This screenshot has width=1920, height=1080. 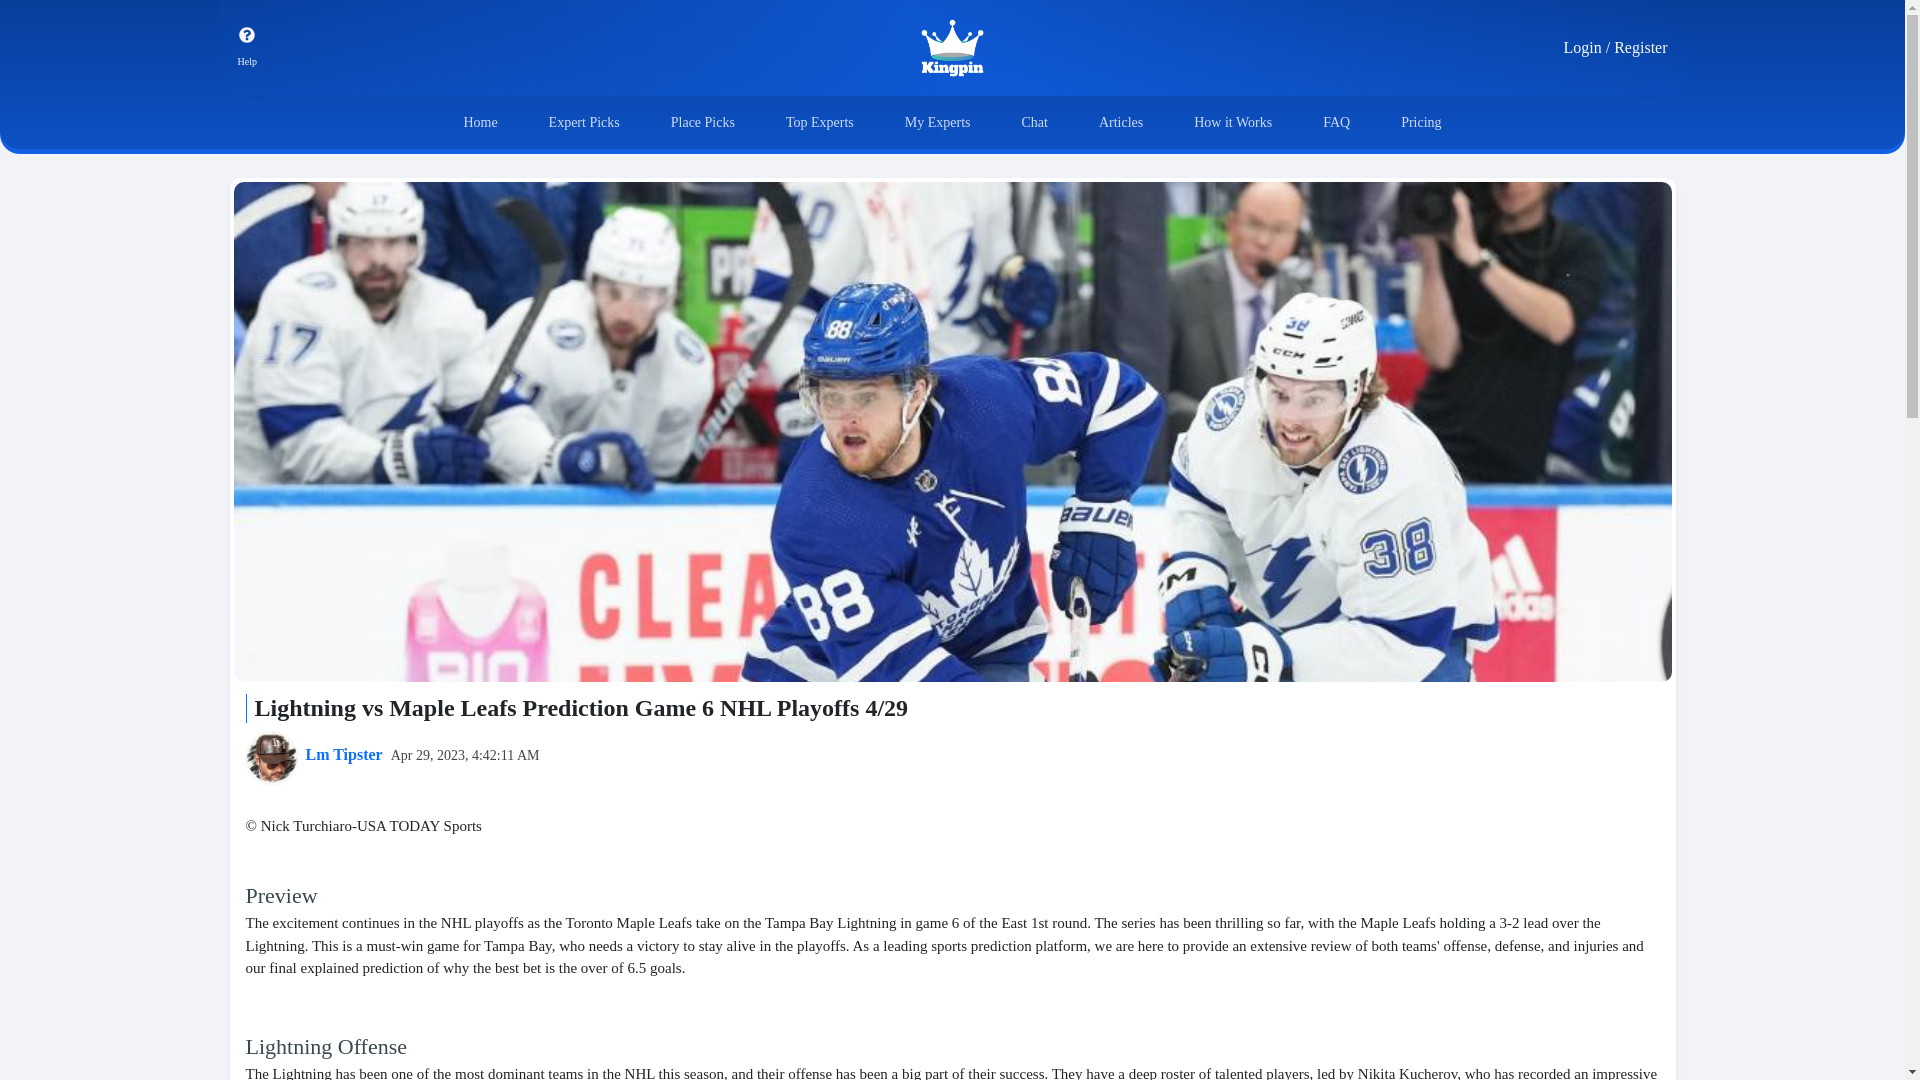 I want to click on My Experts, so click(x=938, y=122).